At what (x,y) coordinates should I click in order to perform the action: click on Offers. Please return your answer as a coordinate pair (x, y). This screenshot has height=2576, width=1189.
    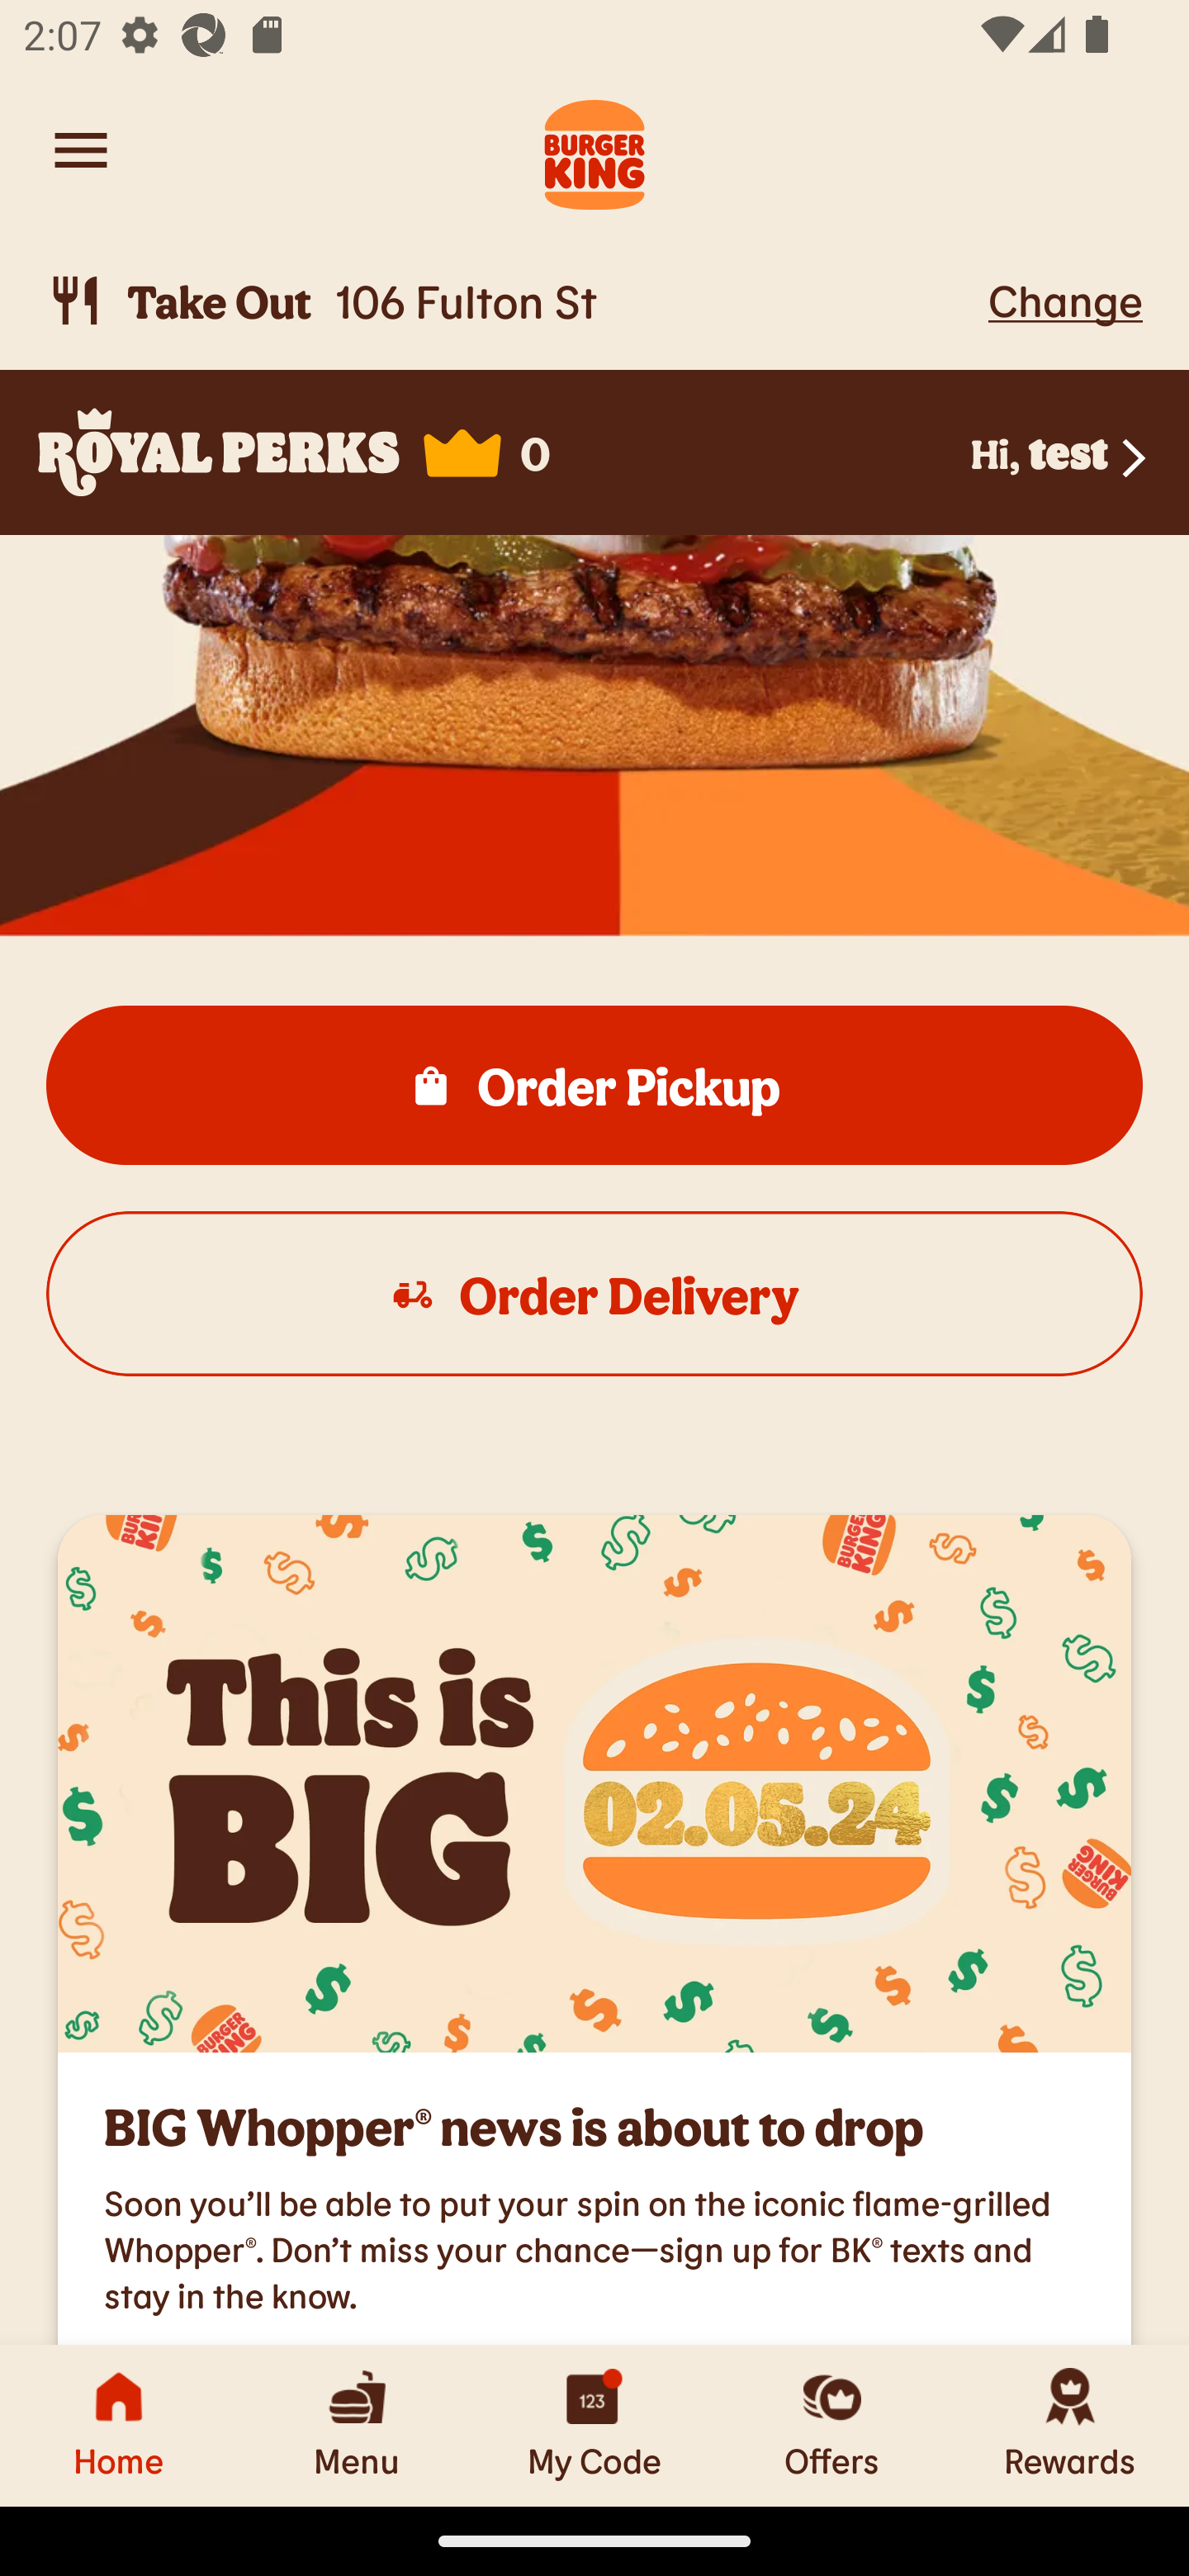
    Looking at the image, I should click on (832, 2425).